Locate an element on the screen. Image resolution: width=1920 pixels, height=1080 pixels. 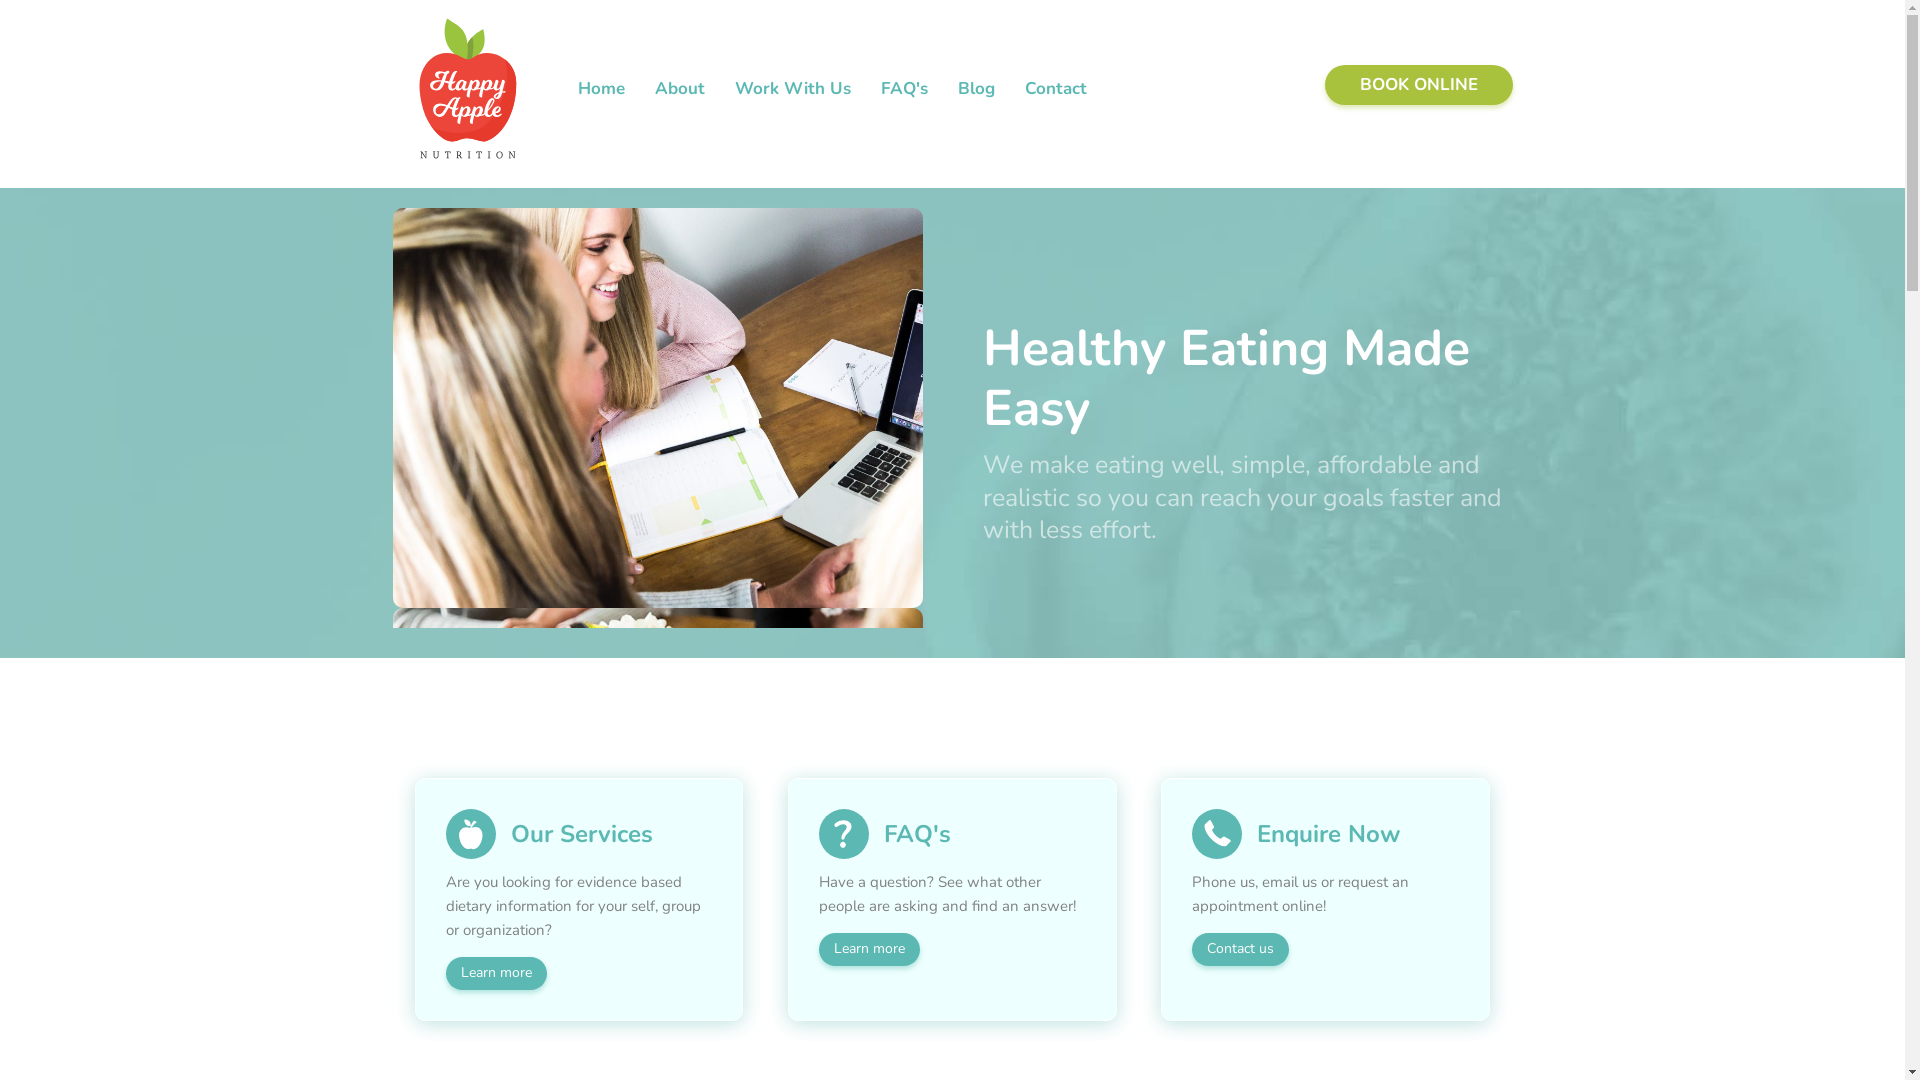
BOOK ONLINE is located at coordinates (1418, 85).